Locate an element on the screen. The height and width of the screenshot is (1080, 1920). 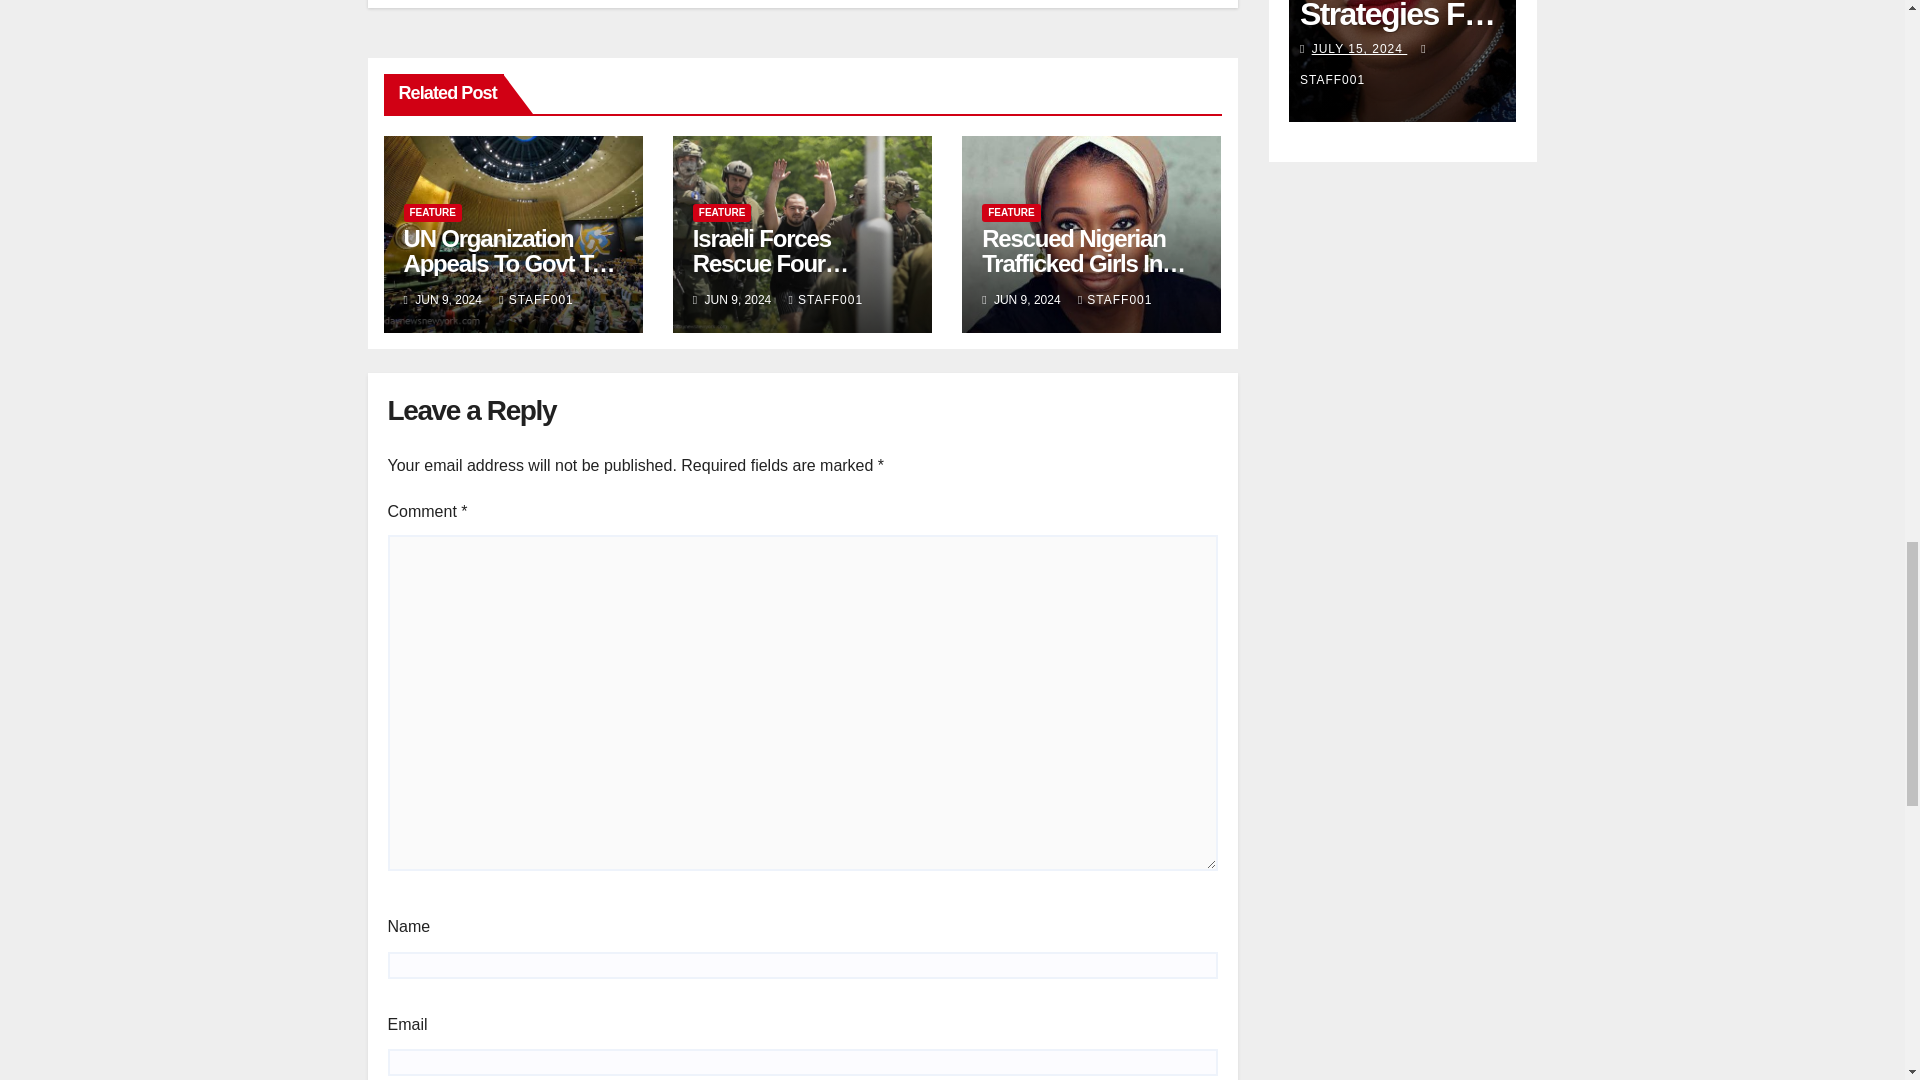
FEATURE is located at coordinates (432, 213).